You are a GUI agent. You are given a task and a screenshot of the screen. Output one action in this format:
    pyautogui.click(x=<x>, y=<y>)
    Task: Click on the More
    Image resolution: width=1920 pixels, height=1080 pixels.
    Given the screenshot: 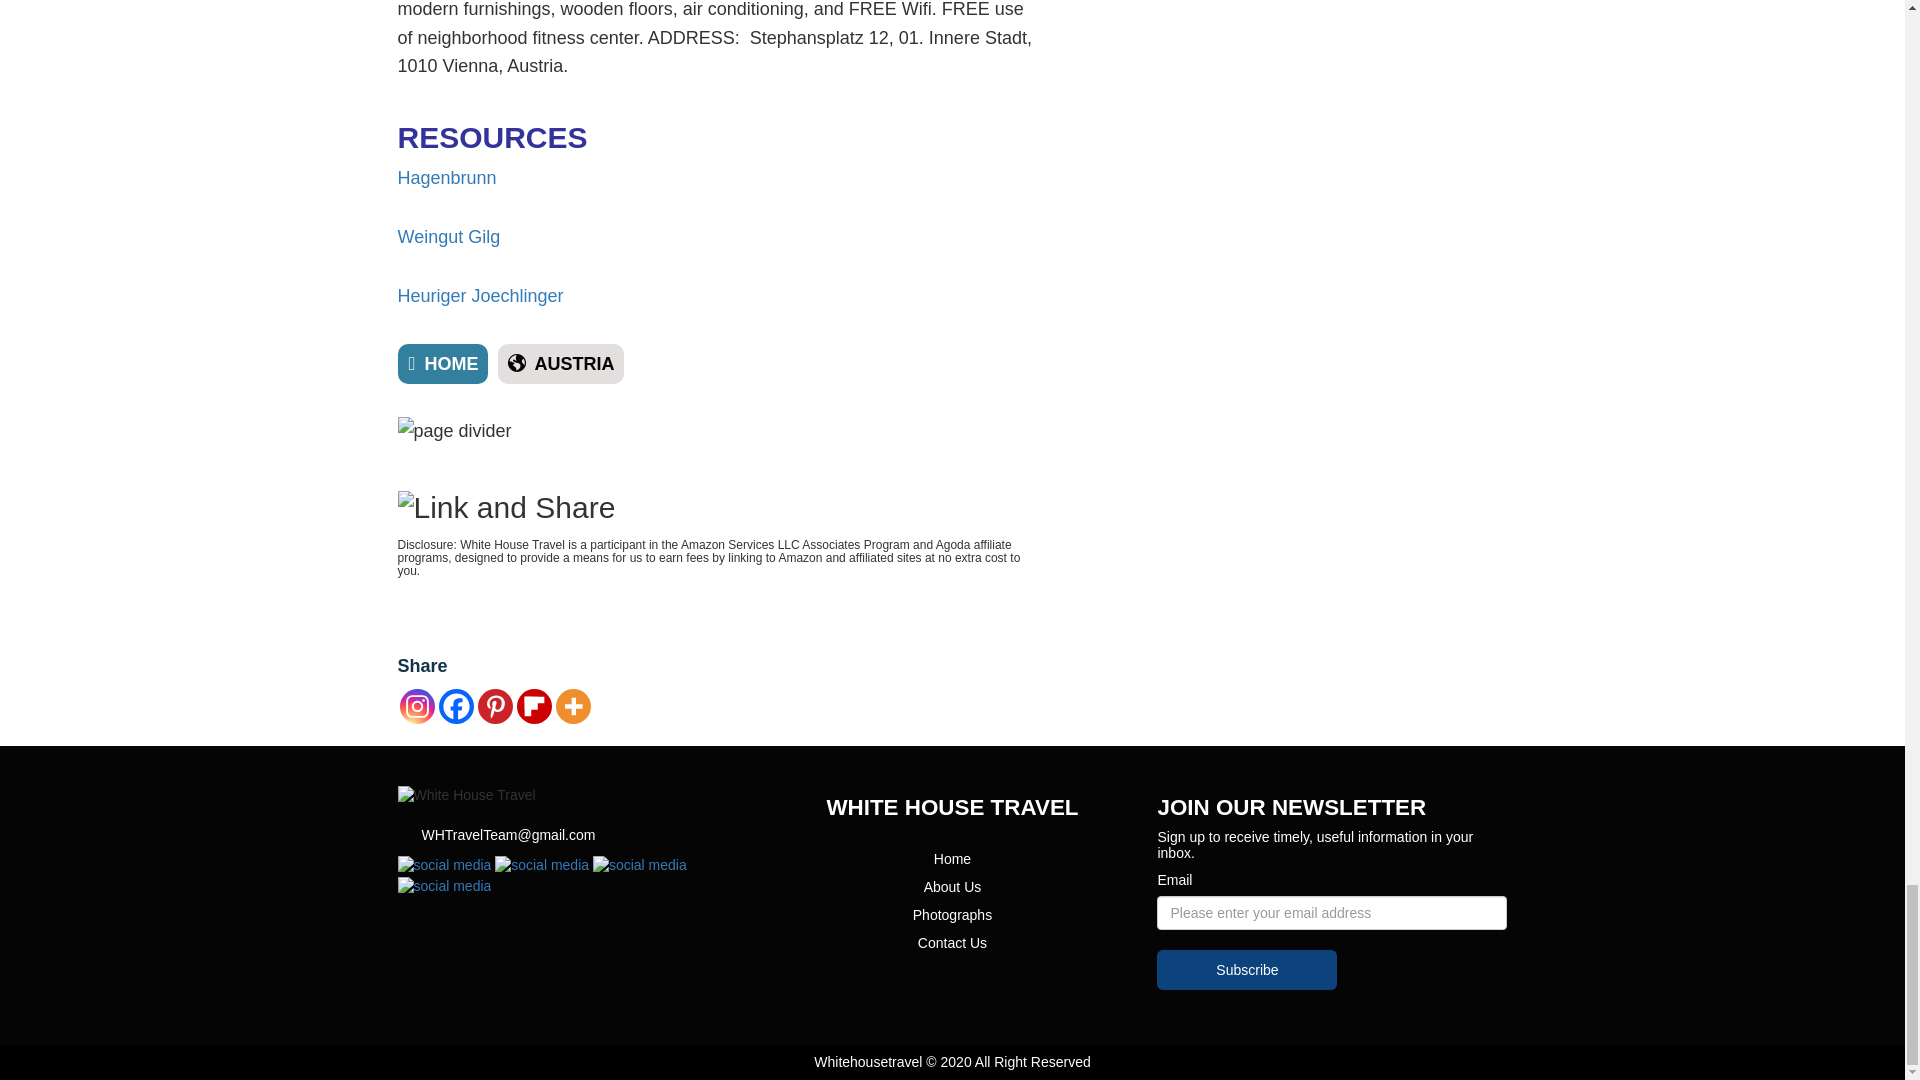 What is the action you would take?
    pyautogui.click(x=574, y=706)
    